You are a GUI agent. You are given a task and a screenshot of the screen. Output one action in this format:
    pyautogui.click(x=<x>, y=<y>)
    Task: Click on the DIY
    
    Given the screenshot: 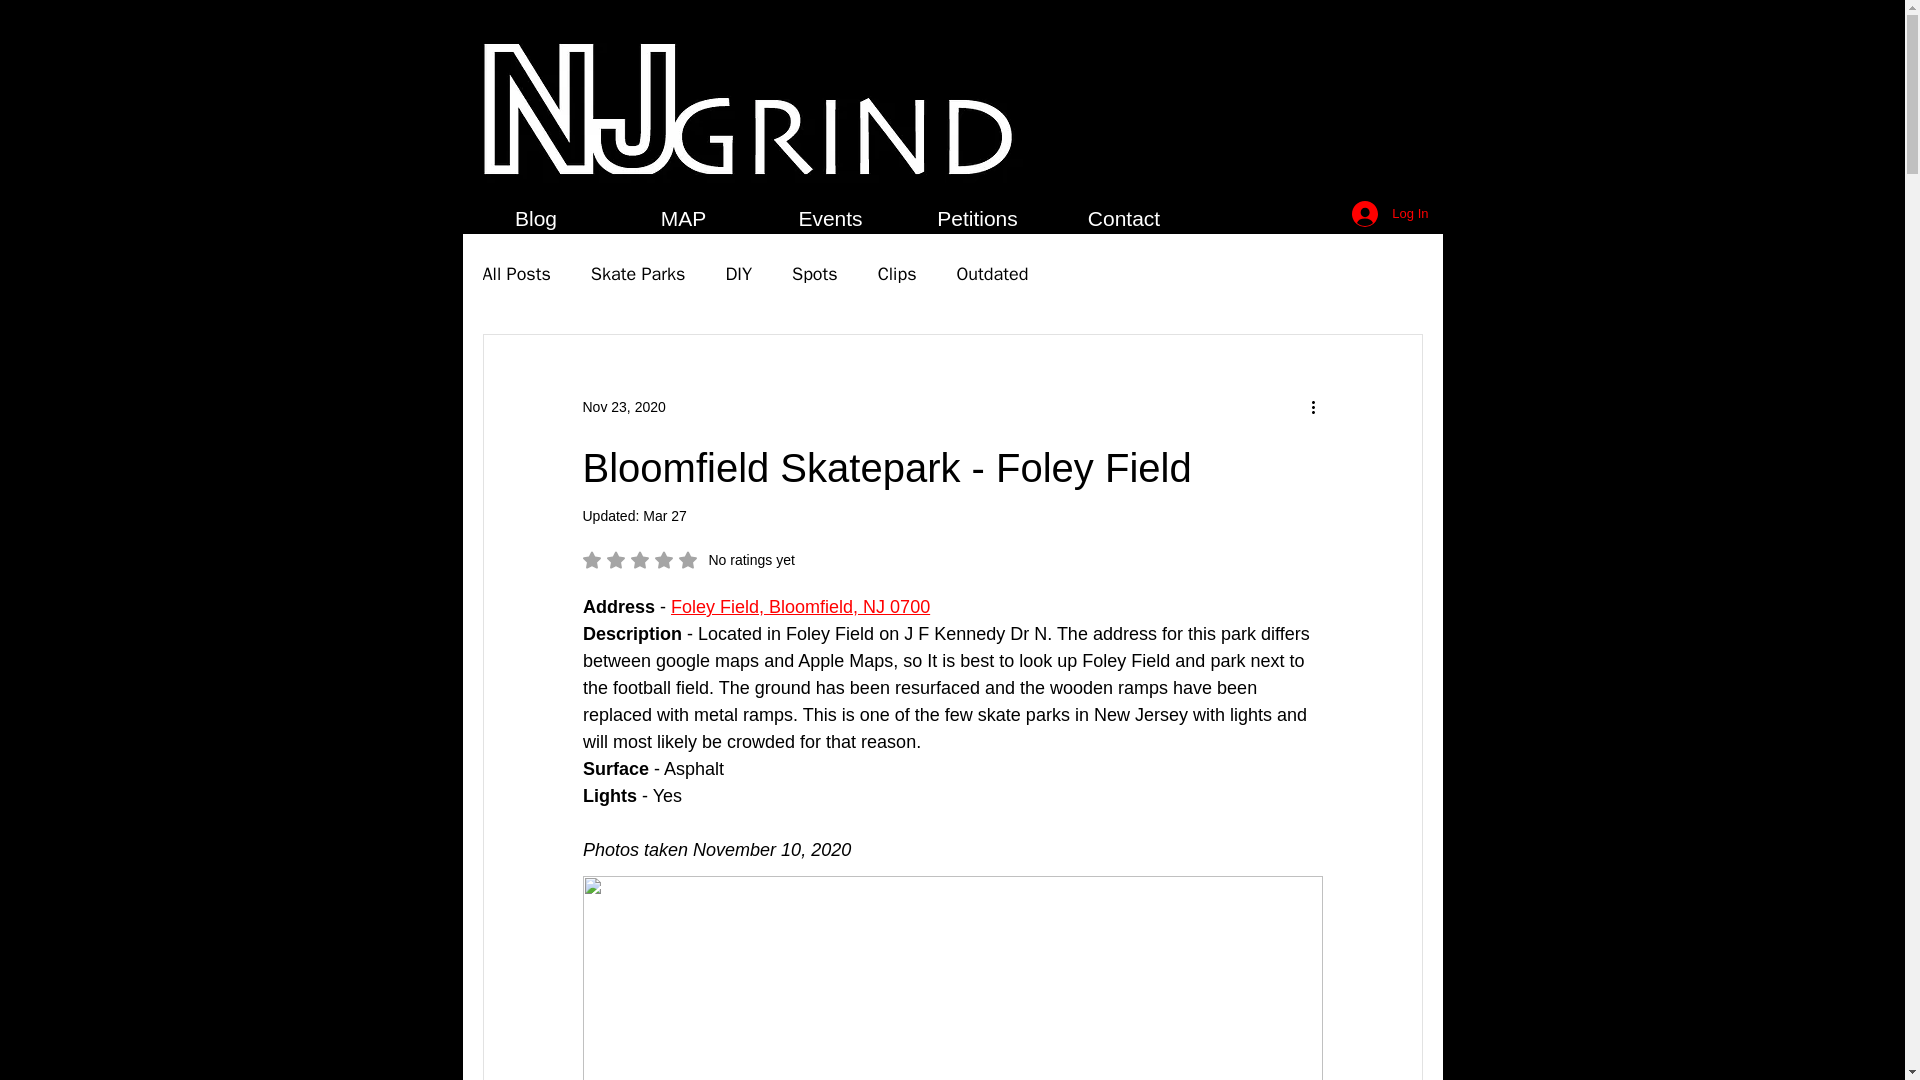 What is the action you would take?
    pyautogui.click(x=738, y=274)
    